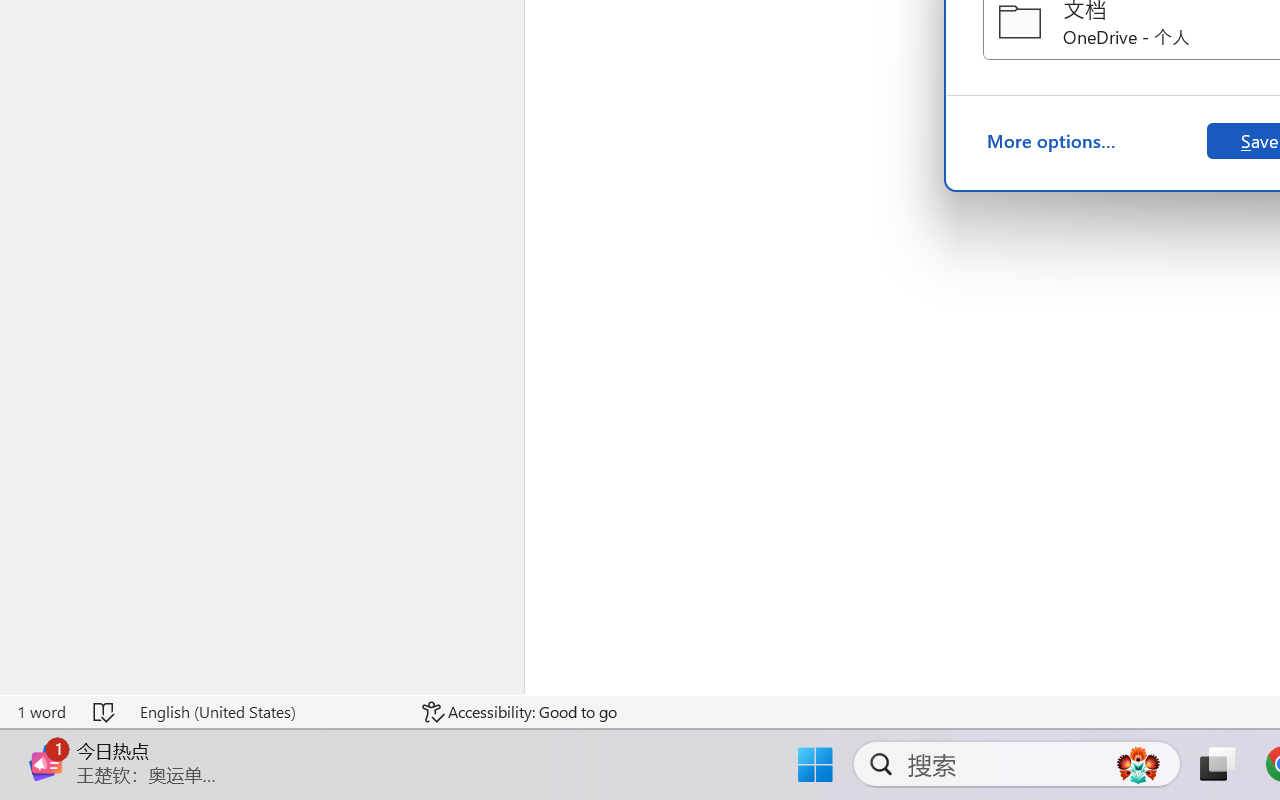 This screenshot has width=1280, height=800. Describe the element at coordinates (267, 712) in the screenshot. I see `Language English (United States)` at that location.